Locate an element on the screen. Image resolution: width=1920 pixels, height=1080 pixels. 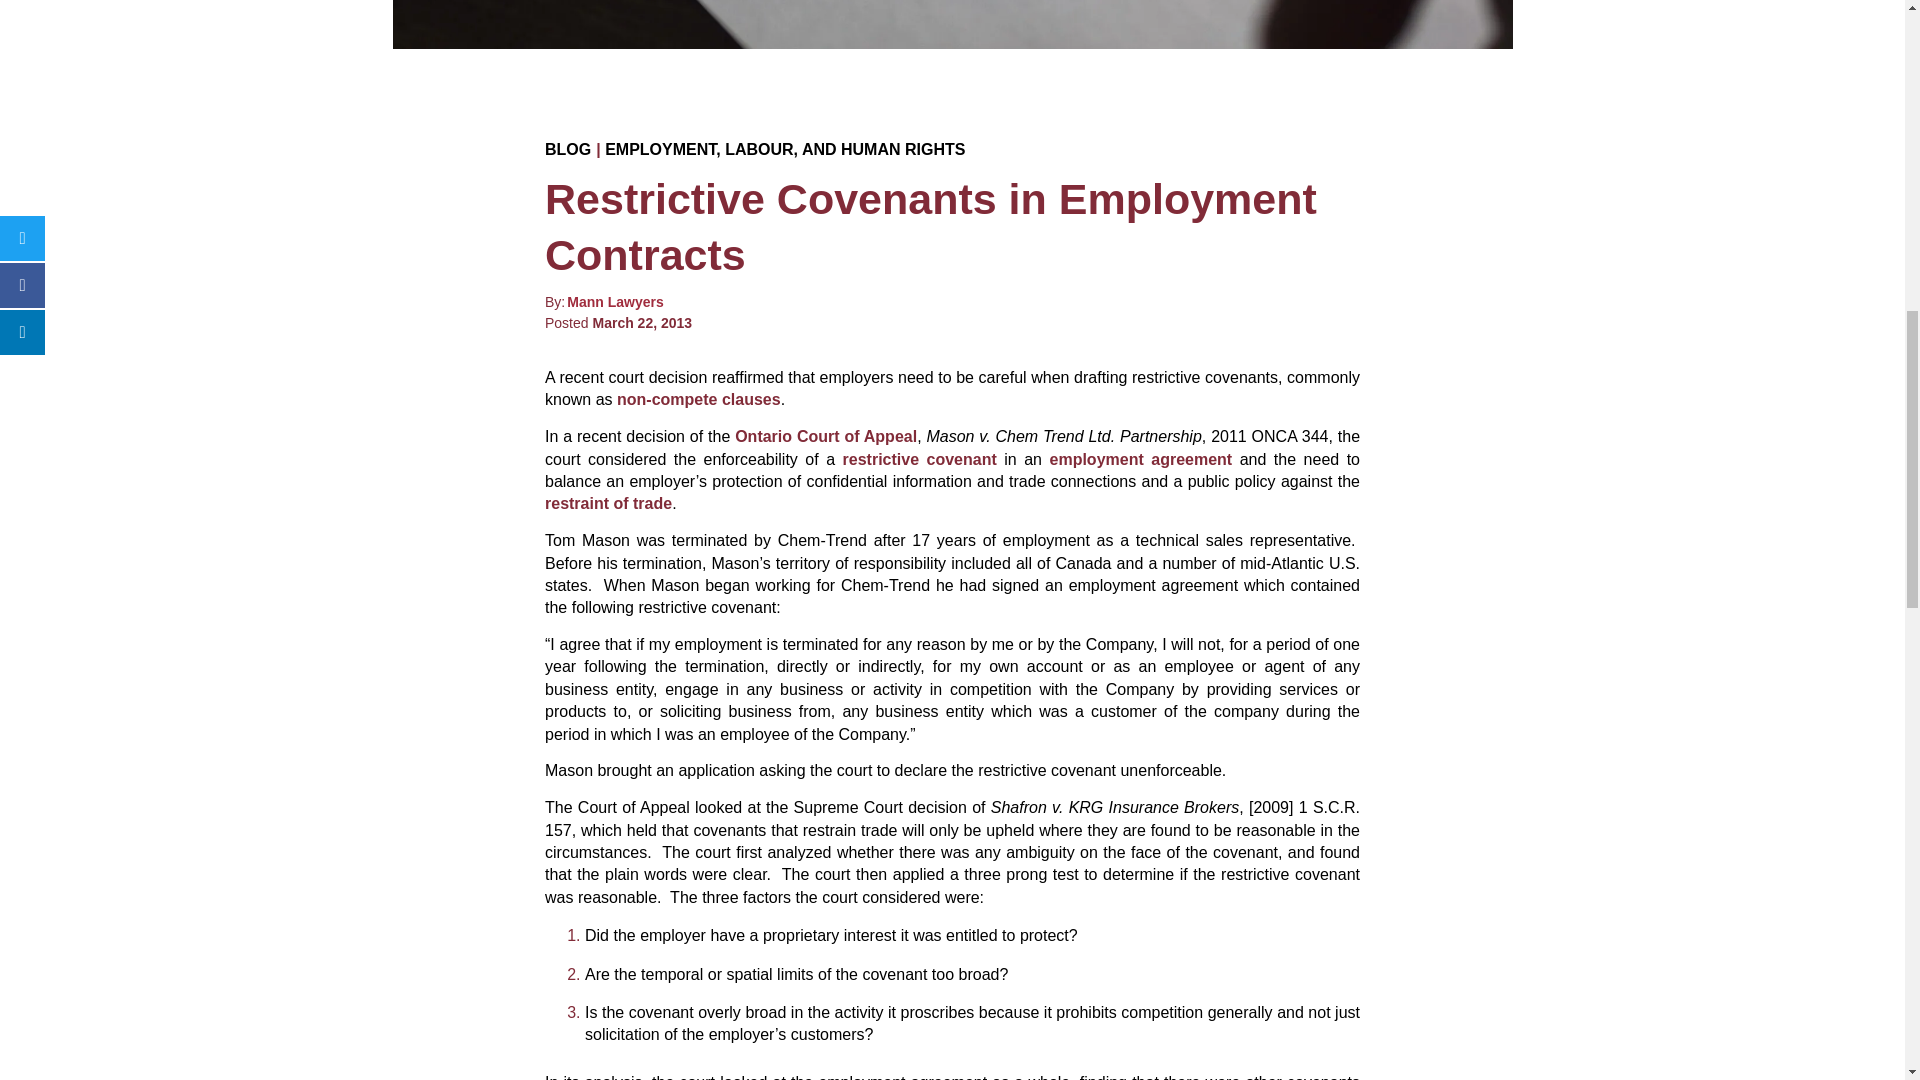
Court of Appeal for Ontario is located at coordinates (826, 436).